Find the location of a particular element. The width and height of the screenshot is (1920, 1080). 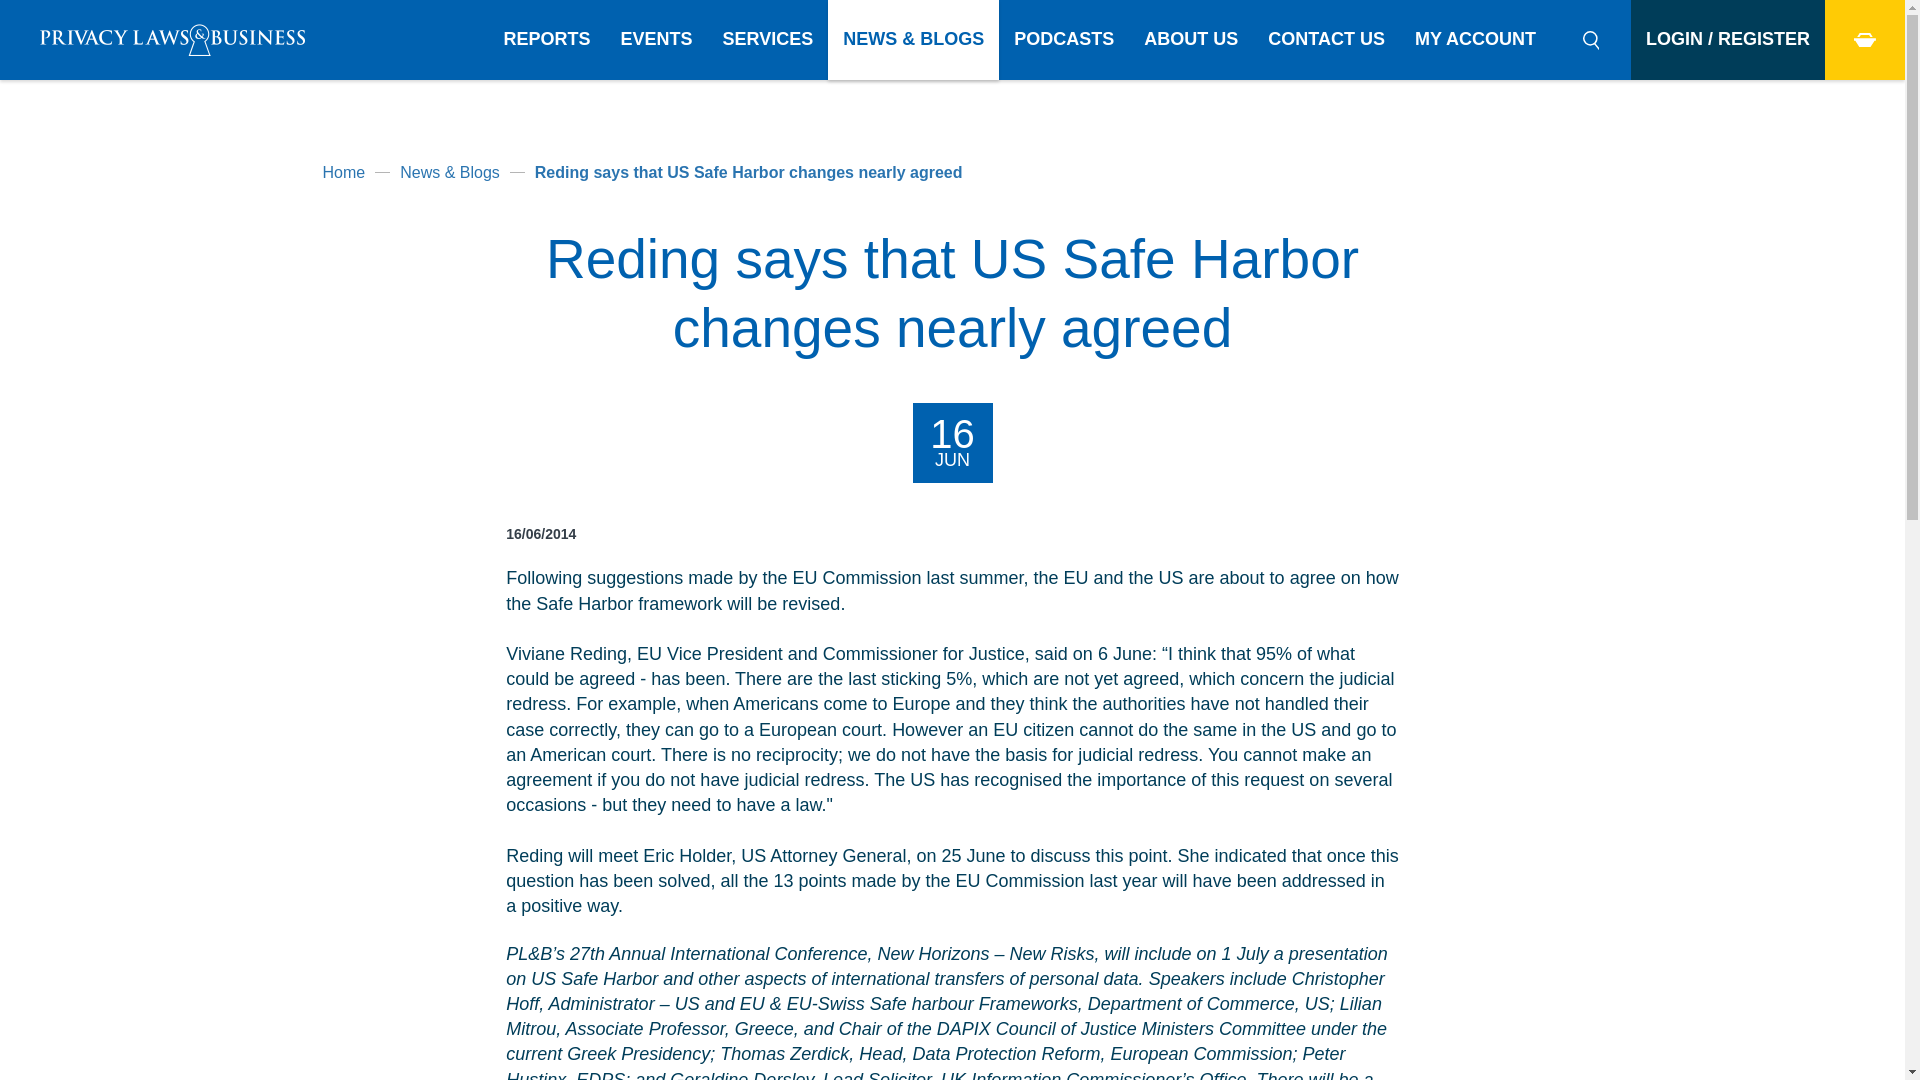

PODCASTS is located at coordinates (1063, 40).